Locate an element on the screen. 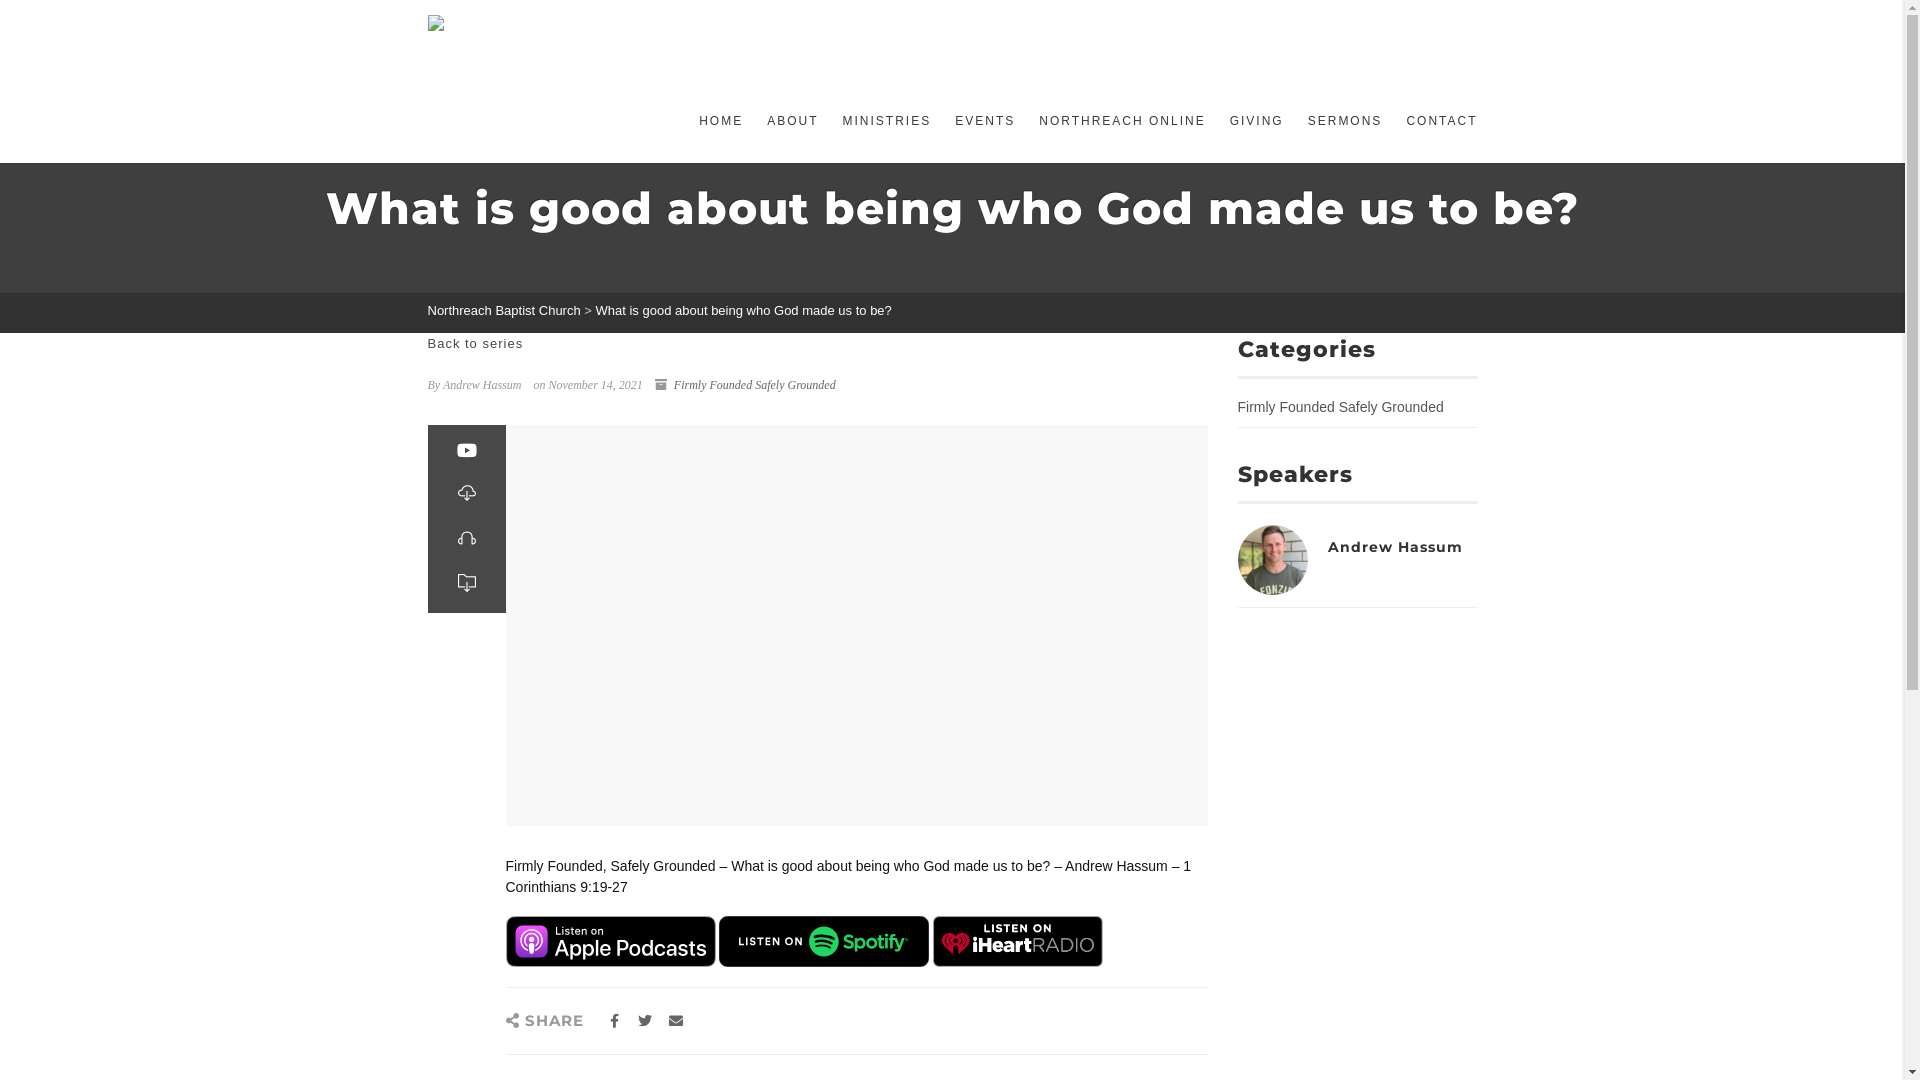  SERMONS is located at coordinates (1346, 122).